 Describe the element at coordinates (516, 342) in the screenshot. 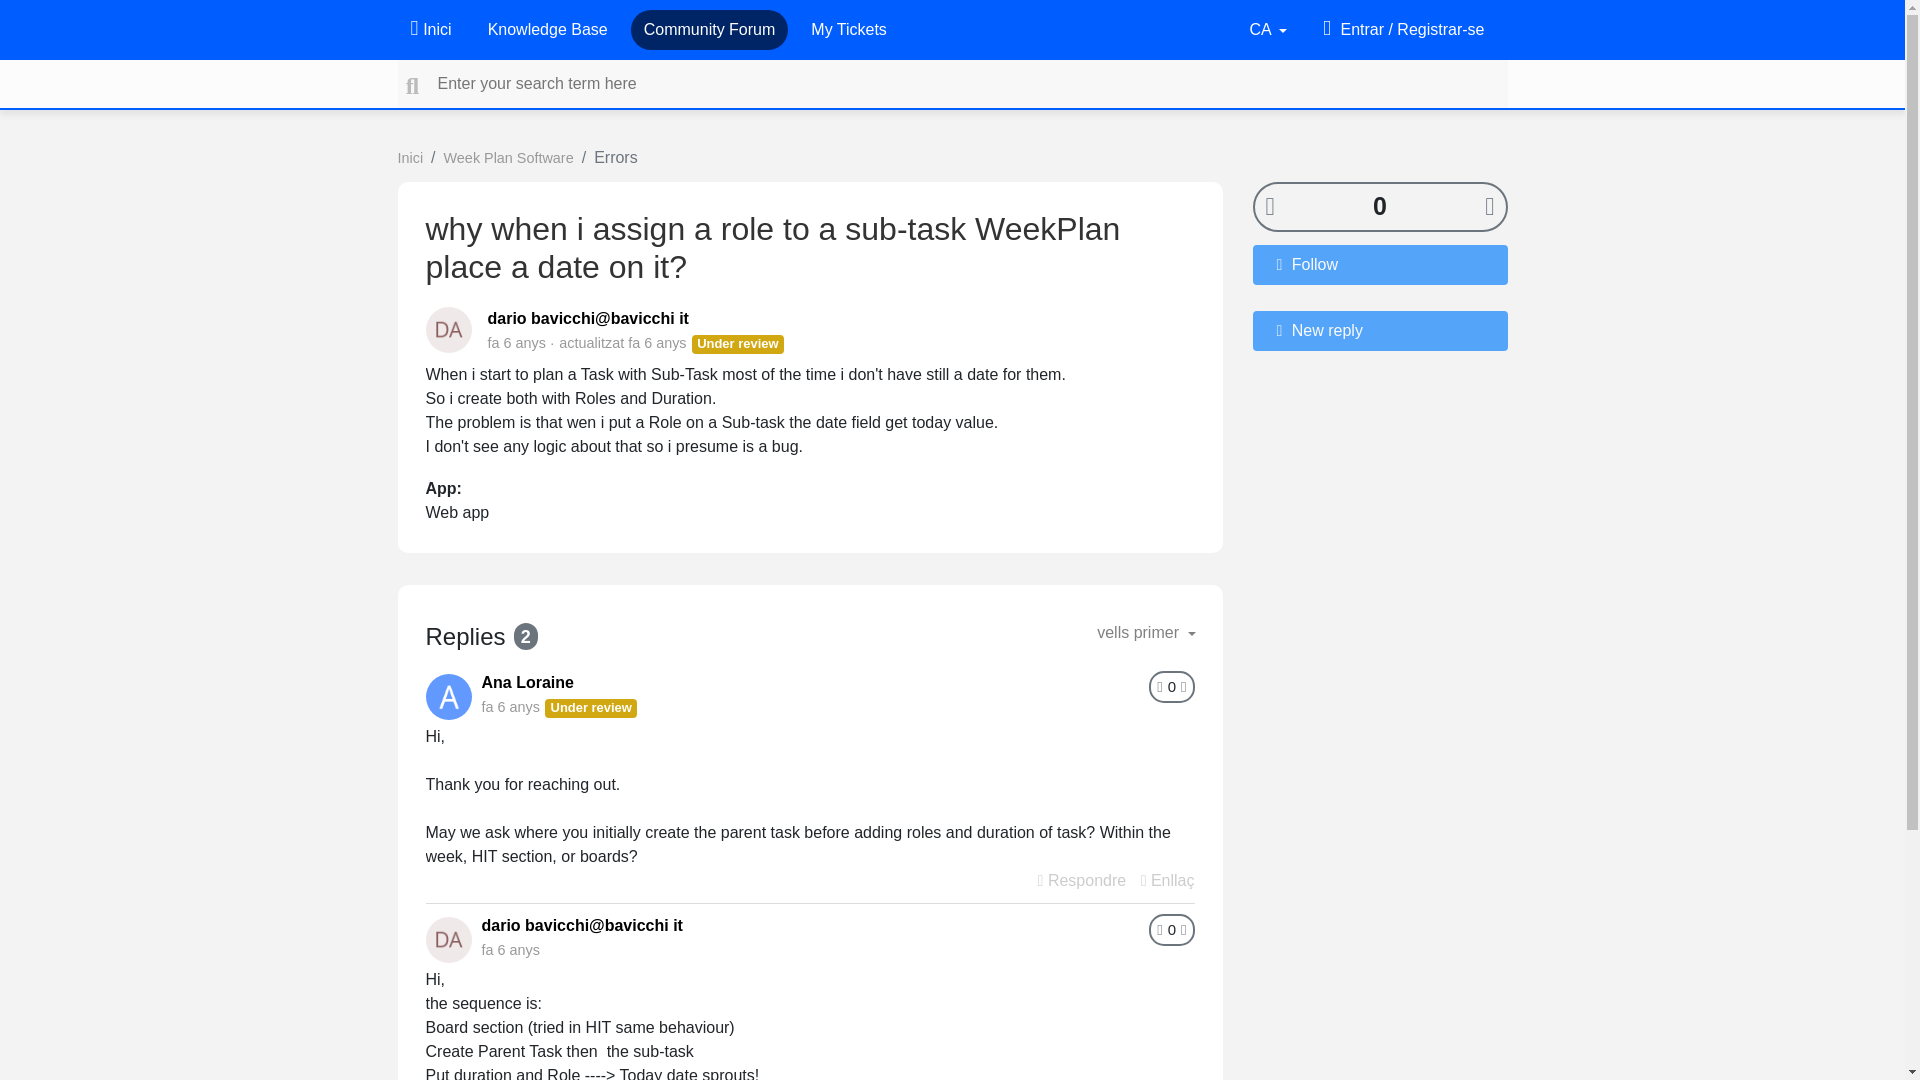

I see `16 de setembre de 2018 15:54` at that location.